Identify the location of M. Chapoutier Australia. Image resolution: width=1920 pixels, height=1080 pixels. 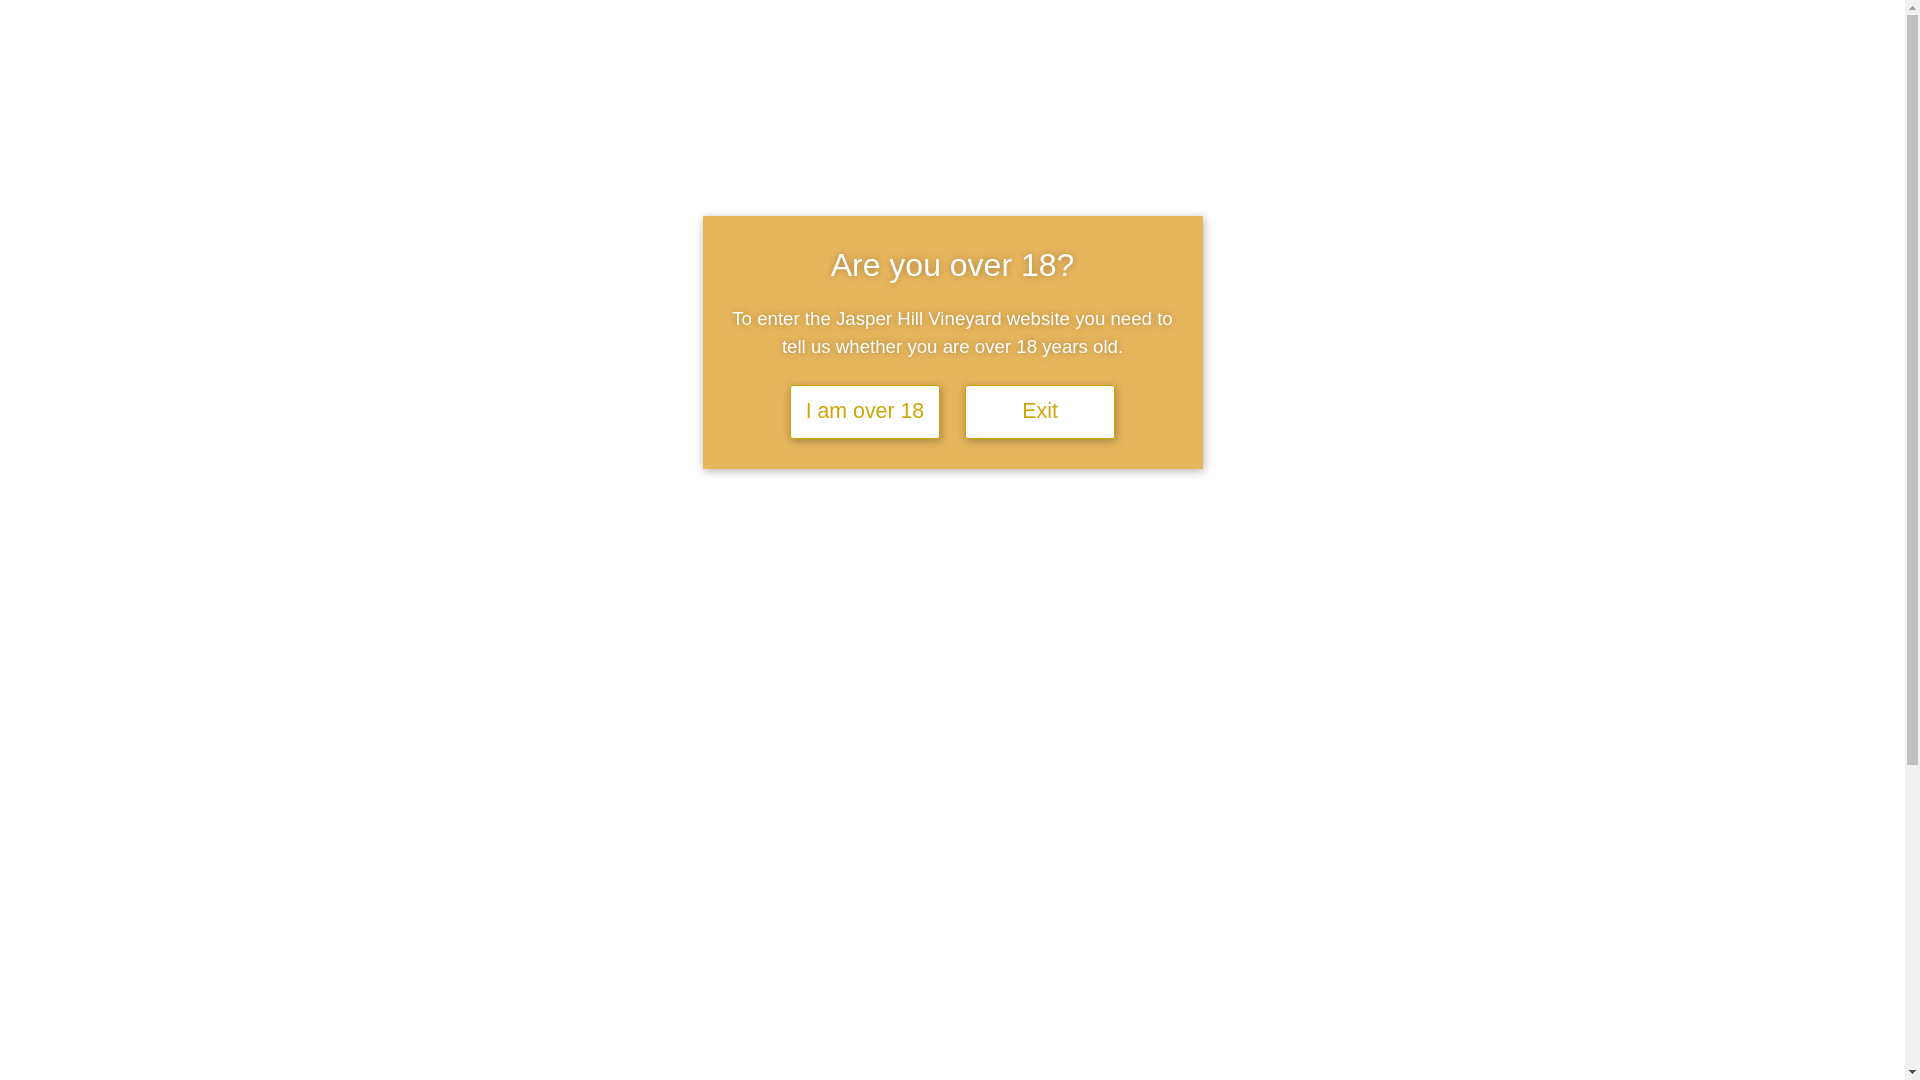
(1239, 544).